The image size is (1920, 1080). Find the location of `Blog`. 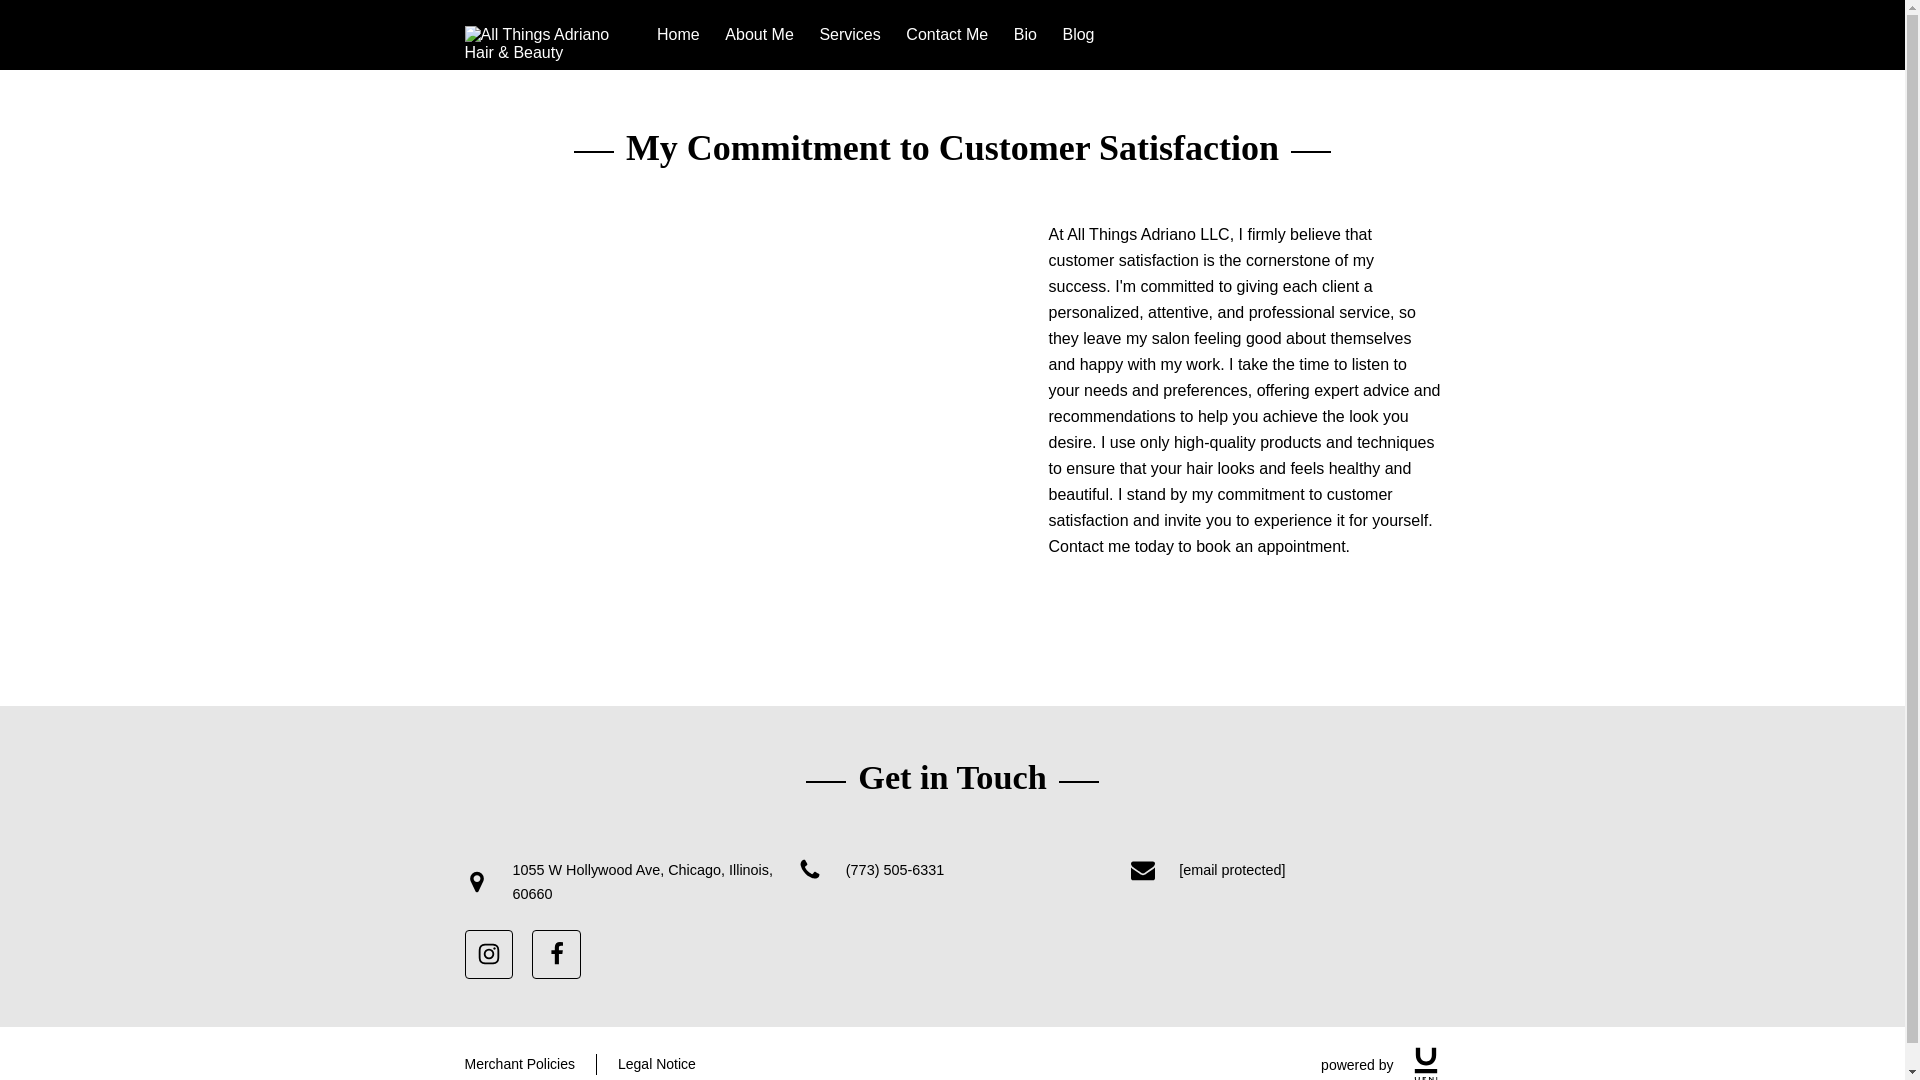

Blog is located at coordinates (1078, 34).